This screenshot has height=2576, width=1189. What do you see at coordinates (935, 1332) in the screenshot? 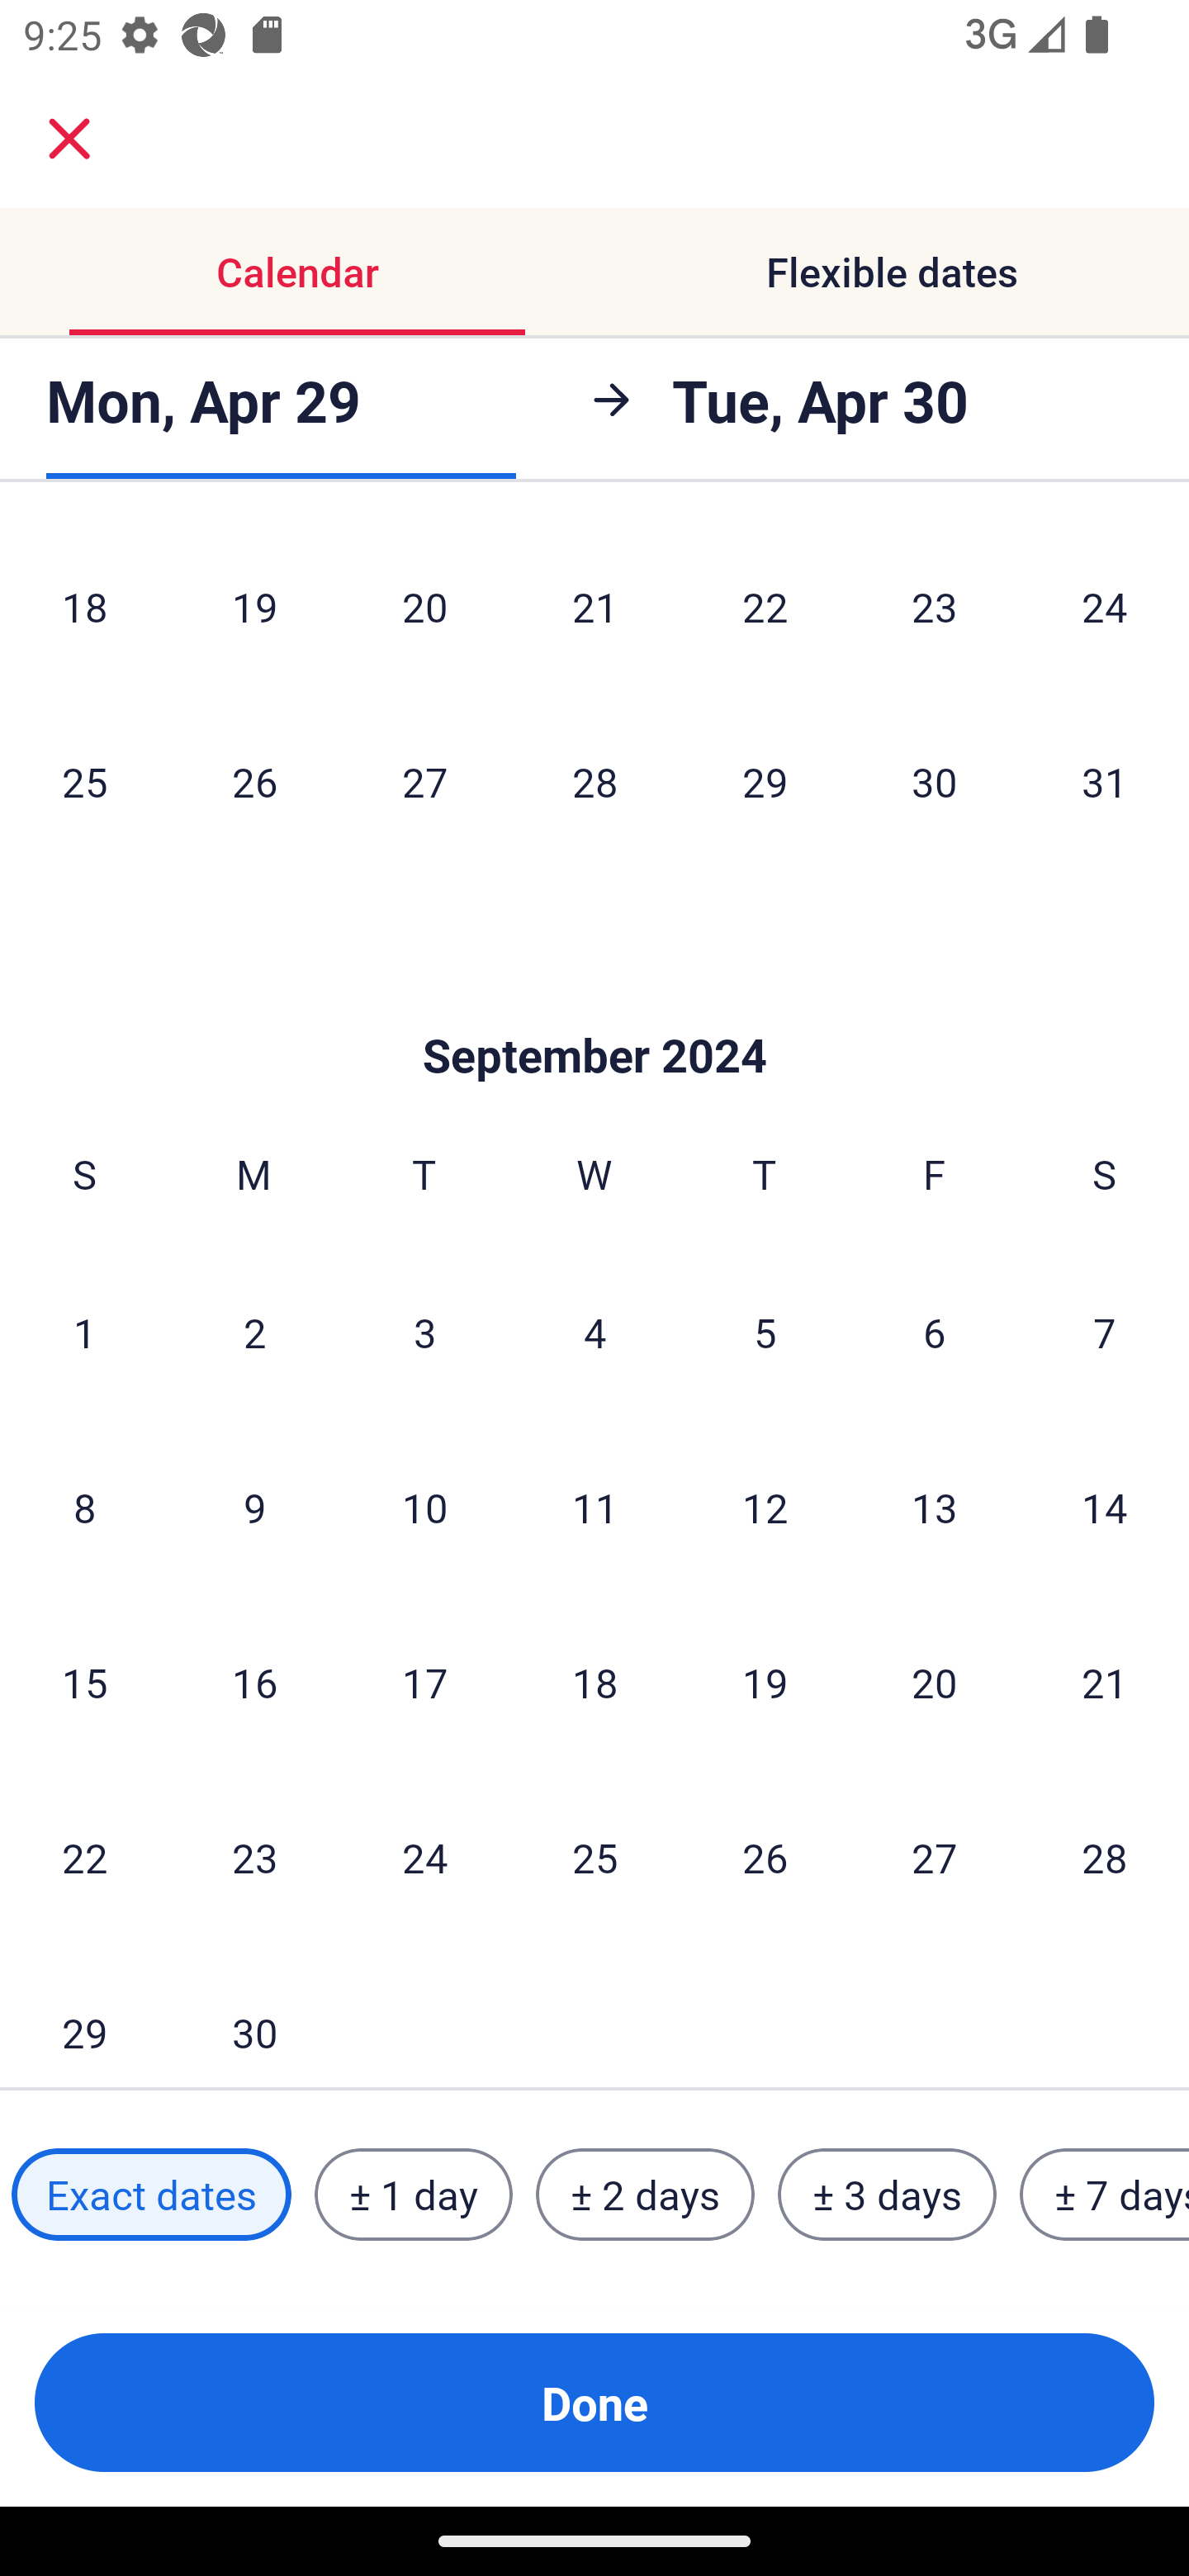
I see `6 Friday, September 6, 2024` at bounding box center [935, 1332].